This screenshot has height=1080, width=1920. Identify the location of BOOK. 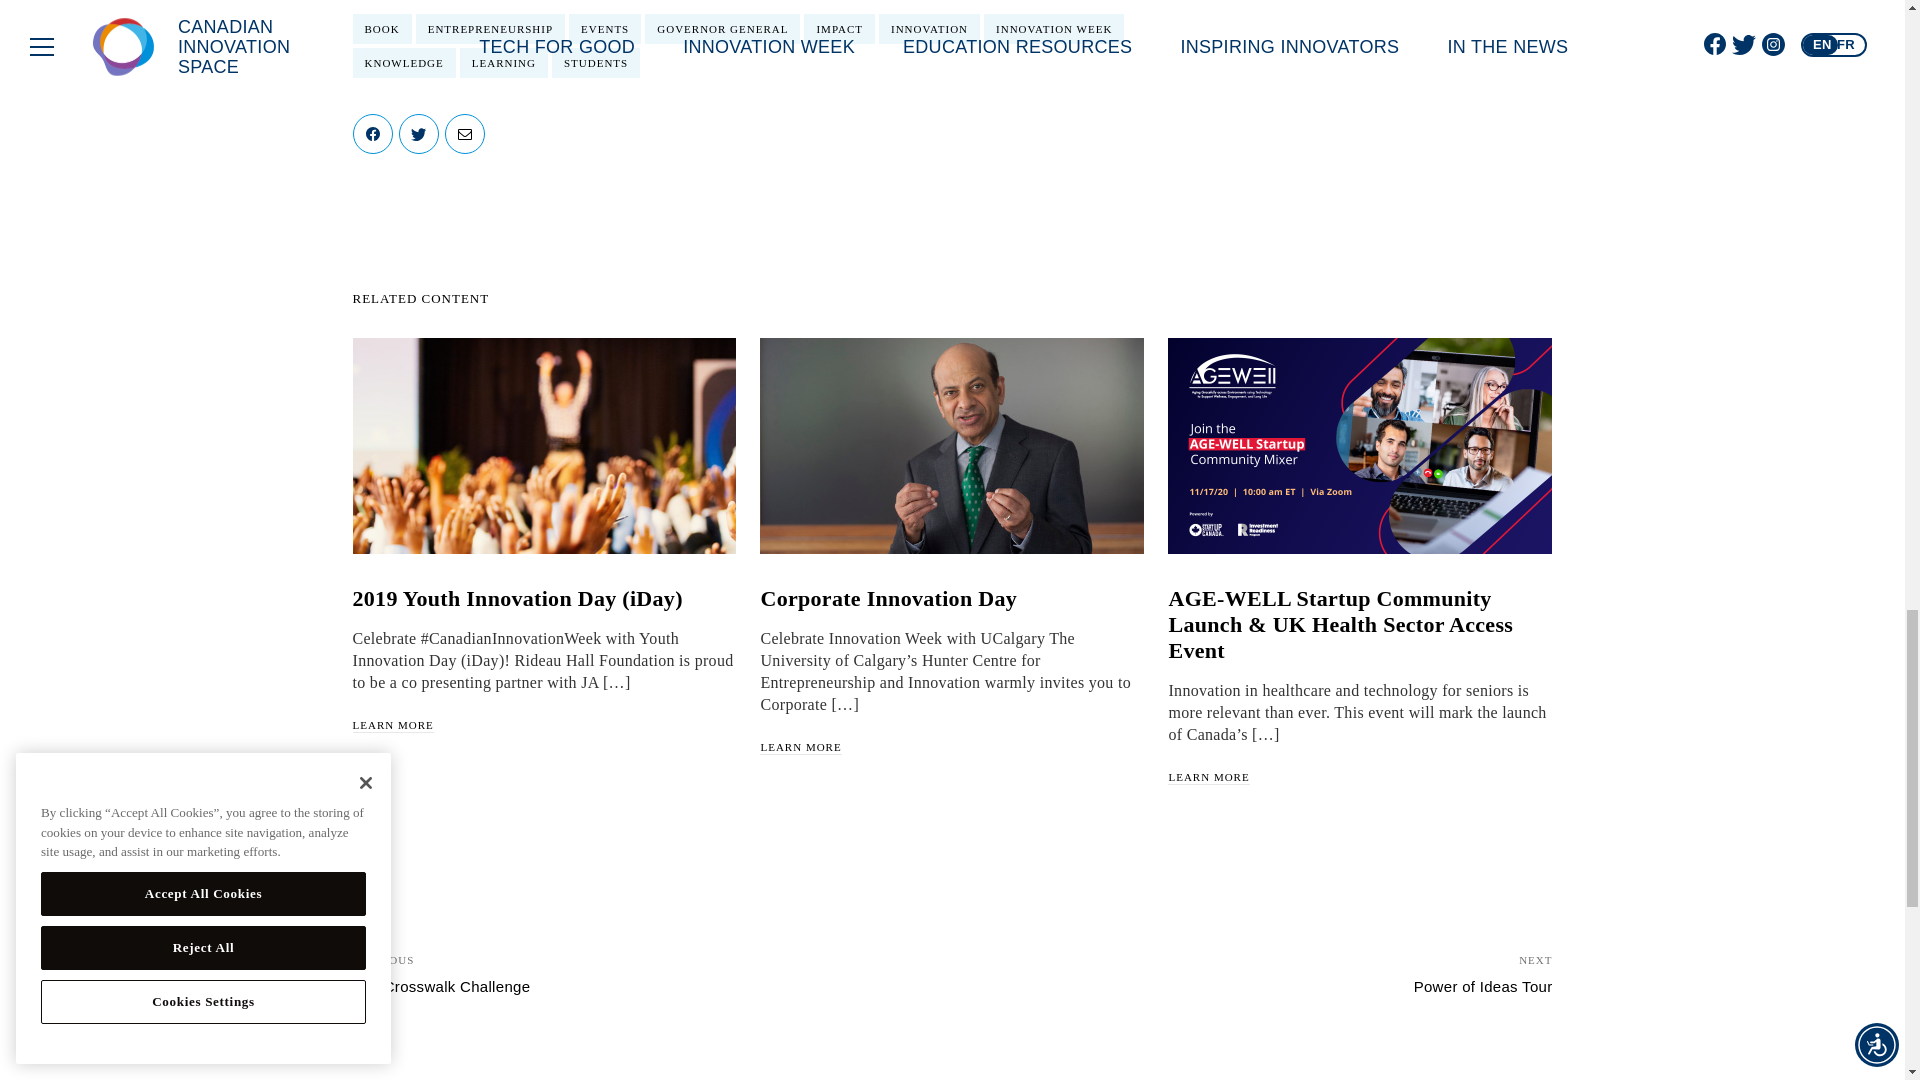
(380, 29).